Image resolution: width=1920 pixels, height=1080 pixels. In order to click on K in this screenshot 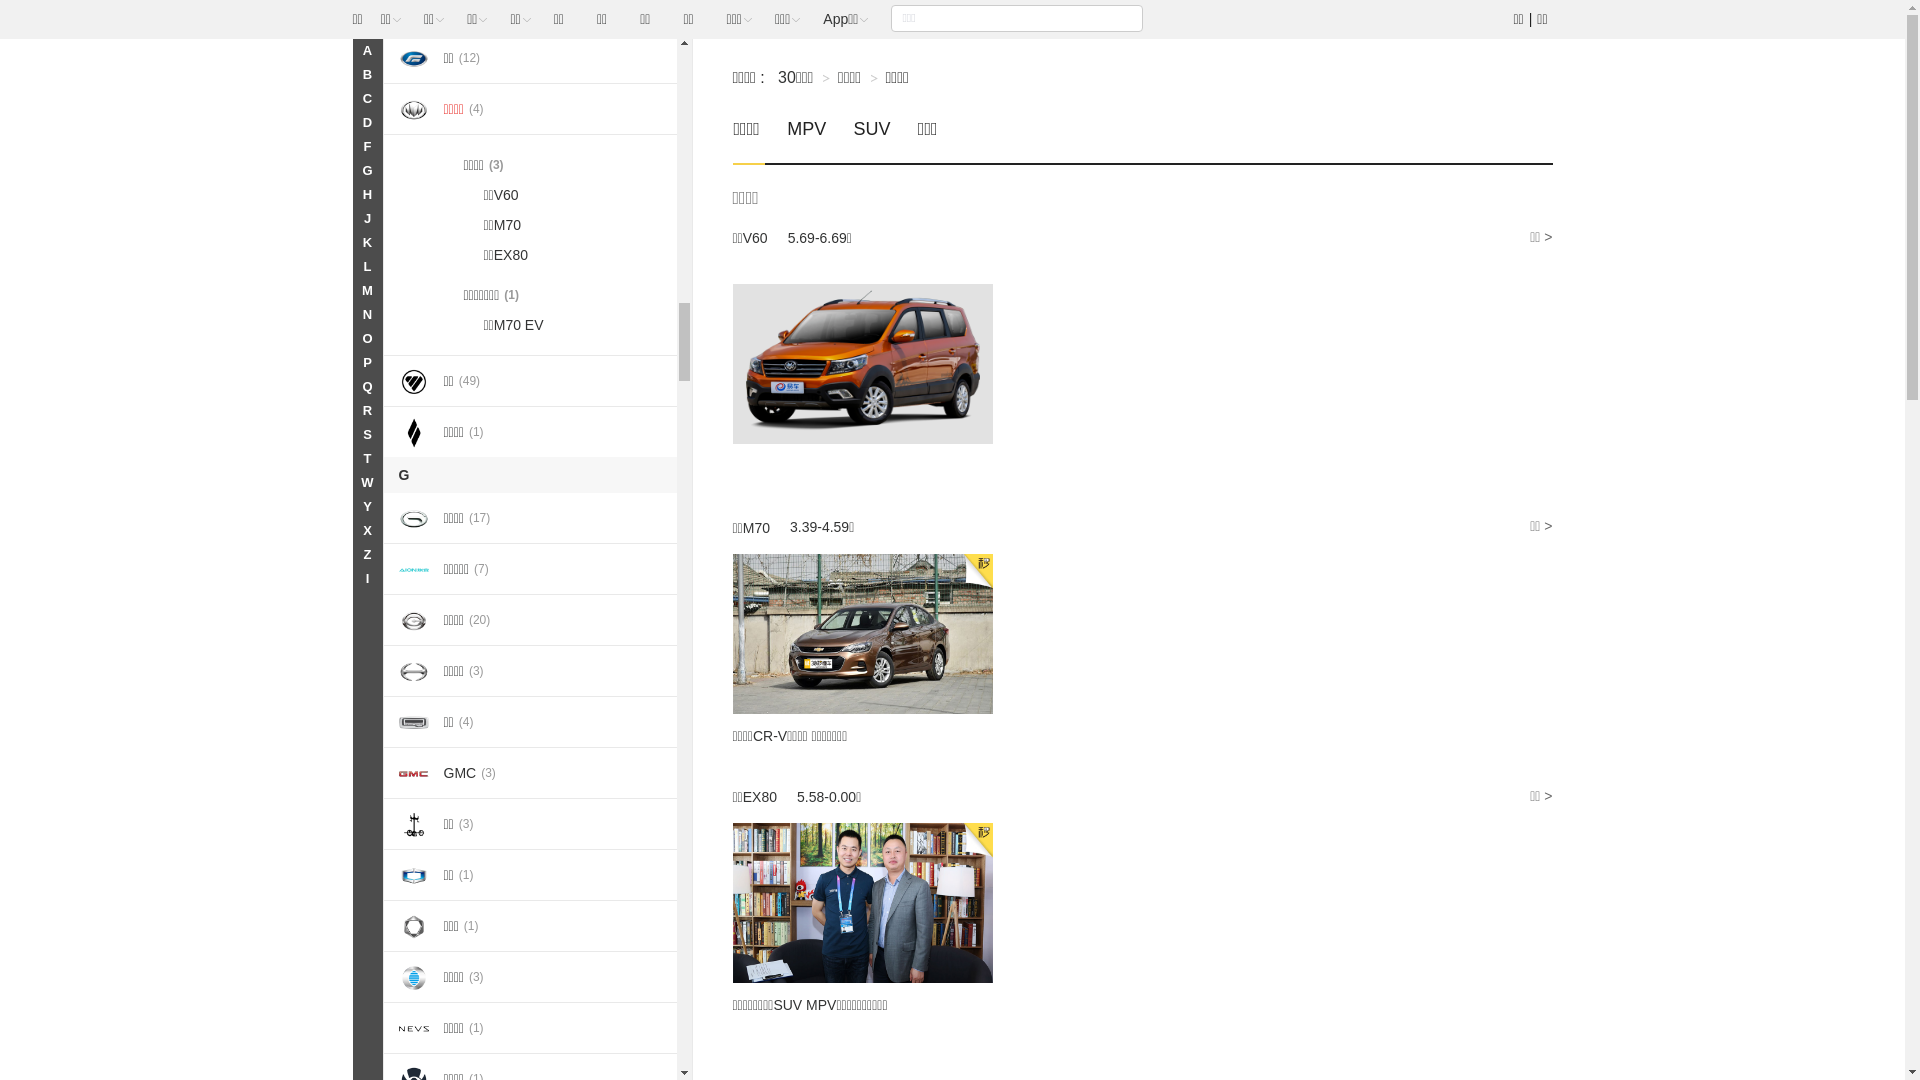, I will do `click(367, 243)`.